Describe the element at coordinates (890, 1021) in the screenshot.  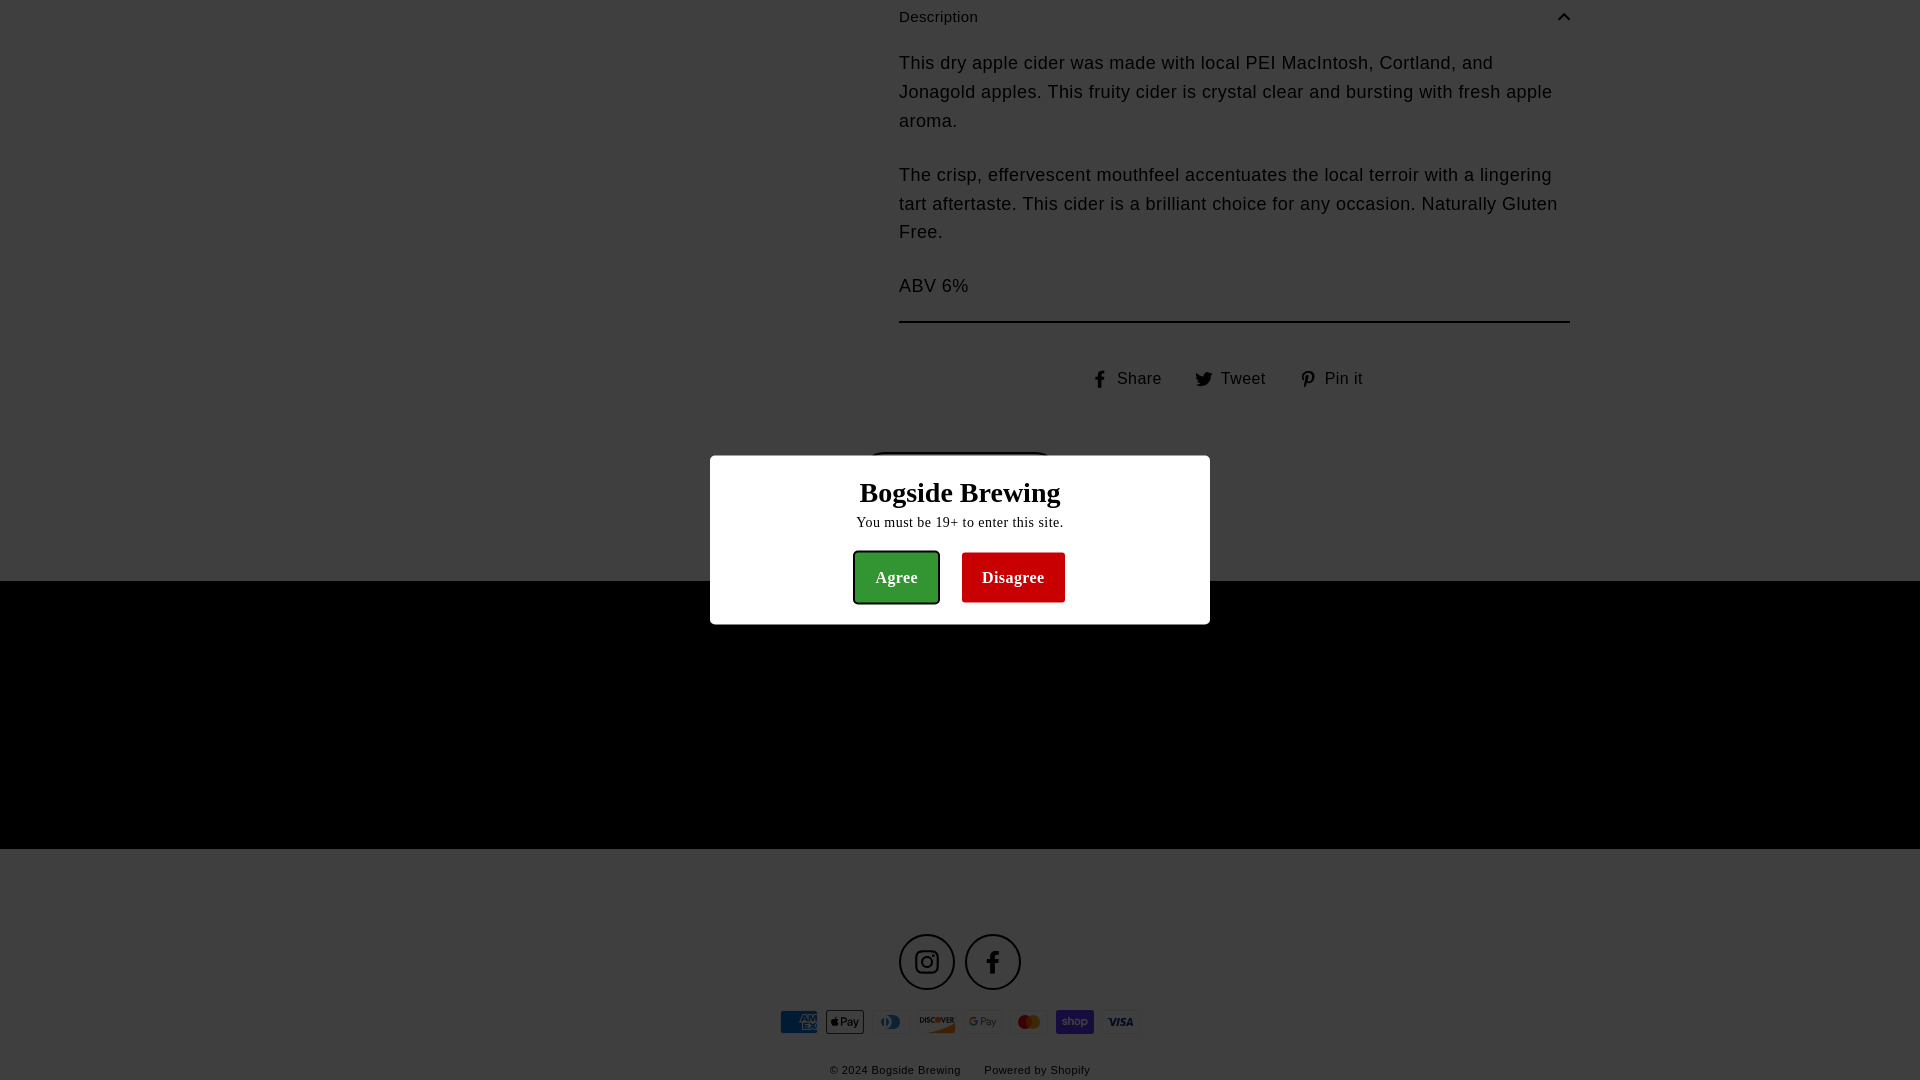
I see `Diners Club` at that location.